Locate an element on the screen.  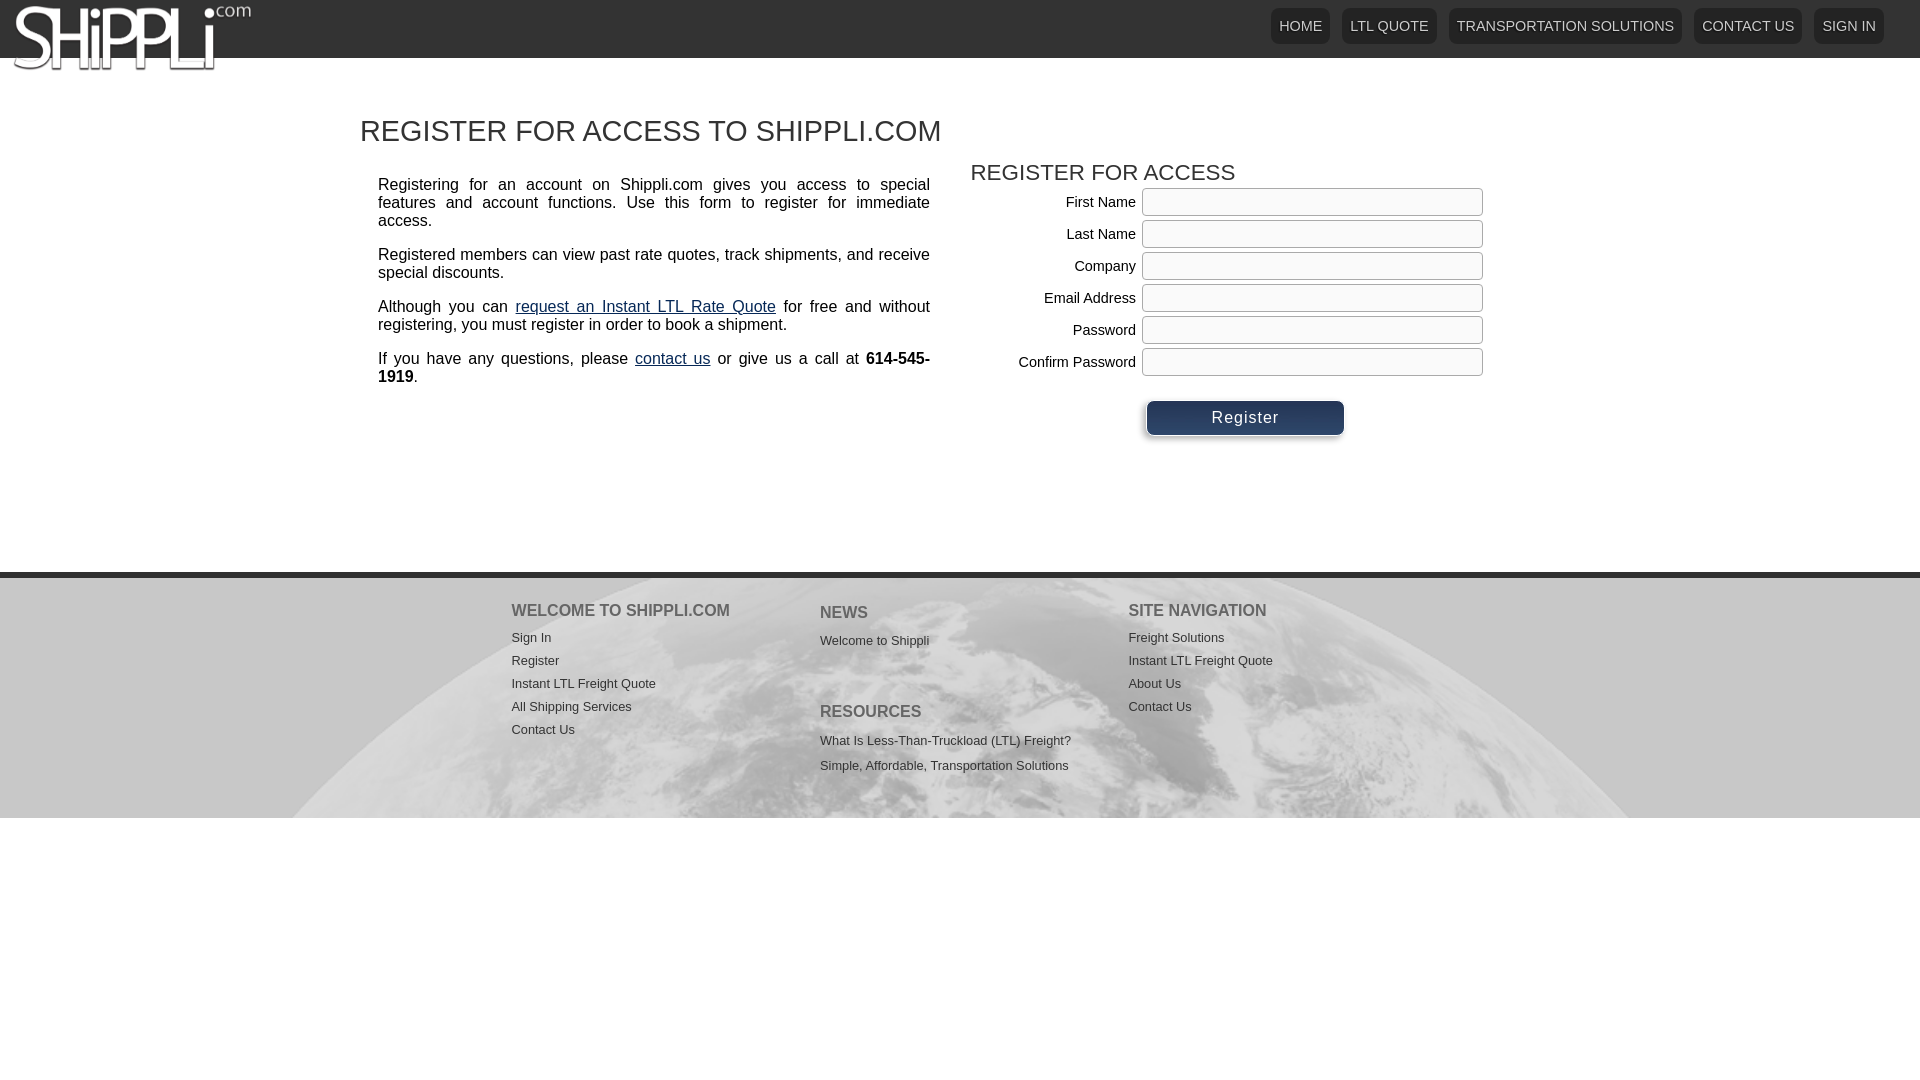
All Shipping Services is located at coordinates (572, 706).